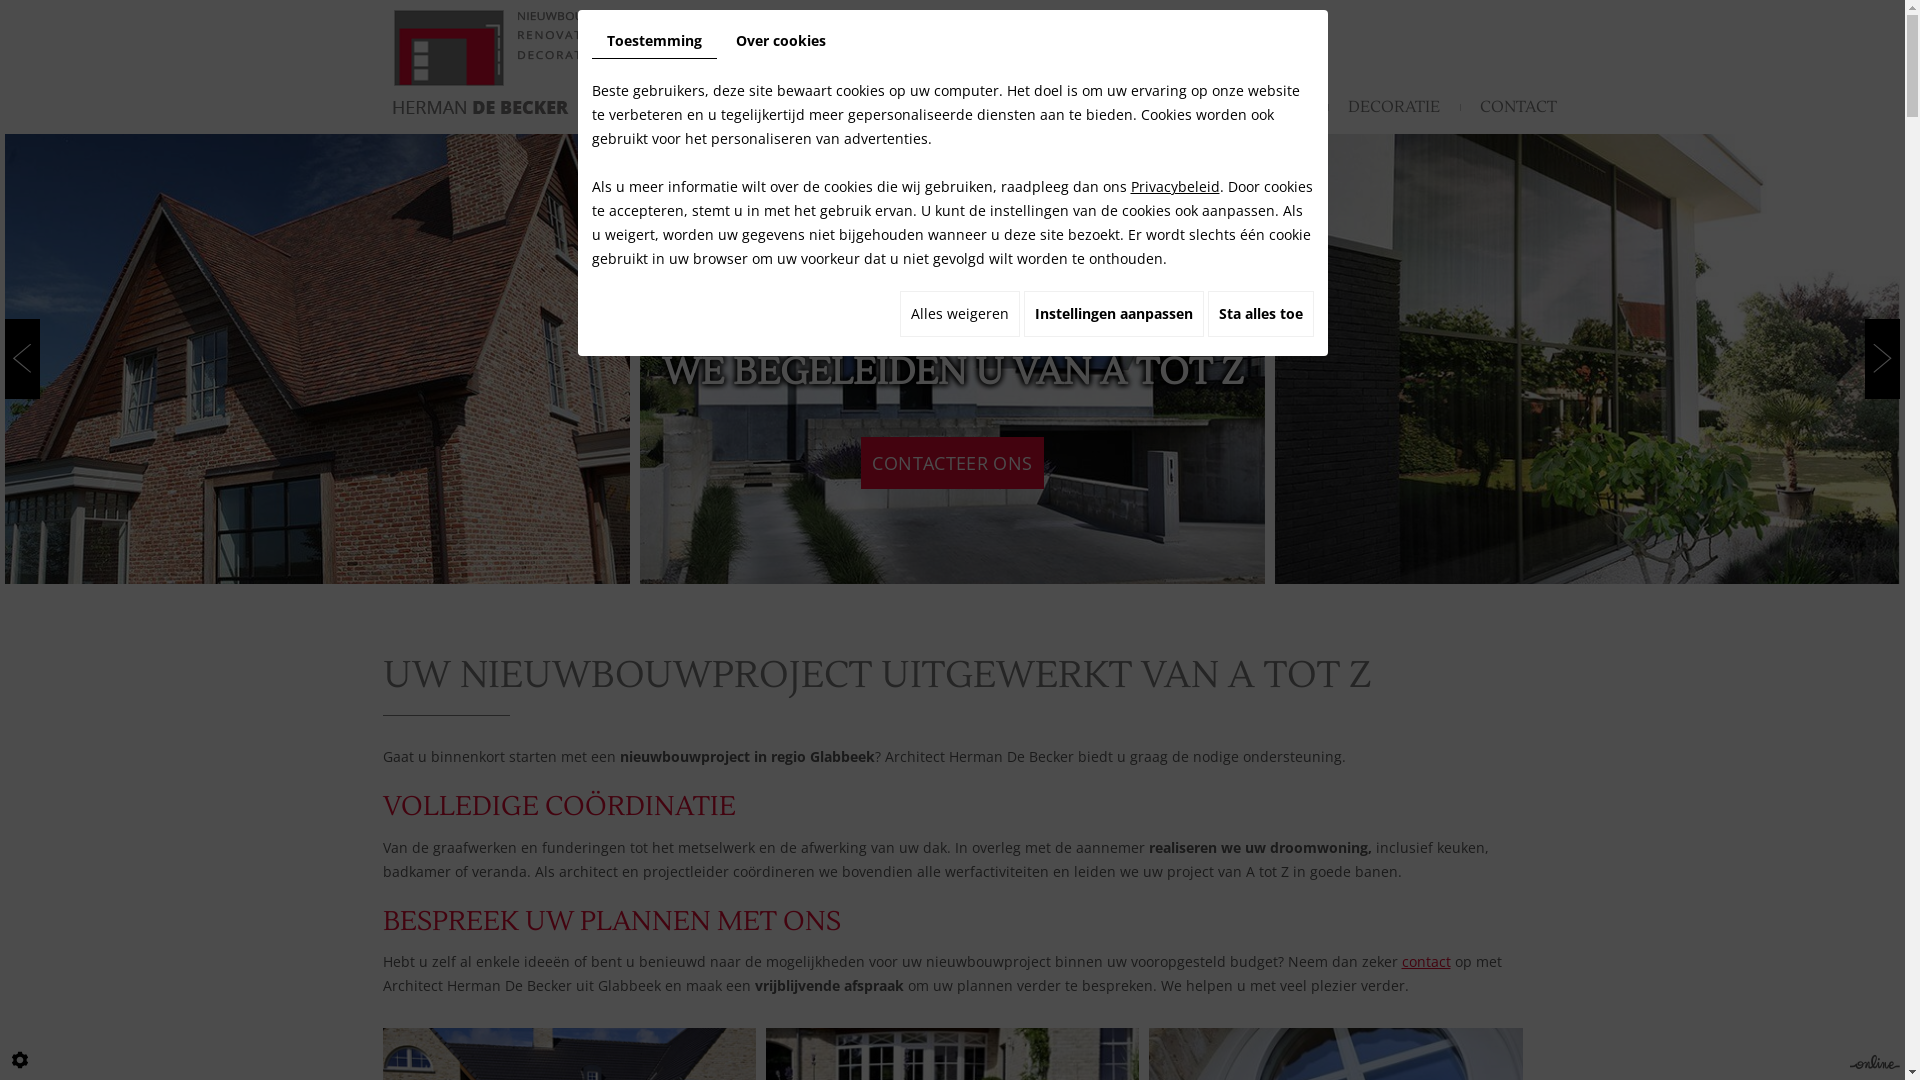 Image resolution: width=1920 pixels, height=1080 pixels. Describe the element at coordinates (798, 107) in the screenshot. I see `HOME` at that location.